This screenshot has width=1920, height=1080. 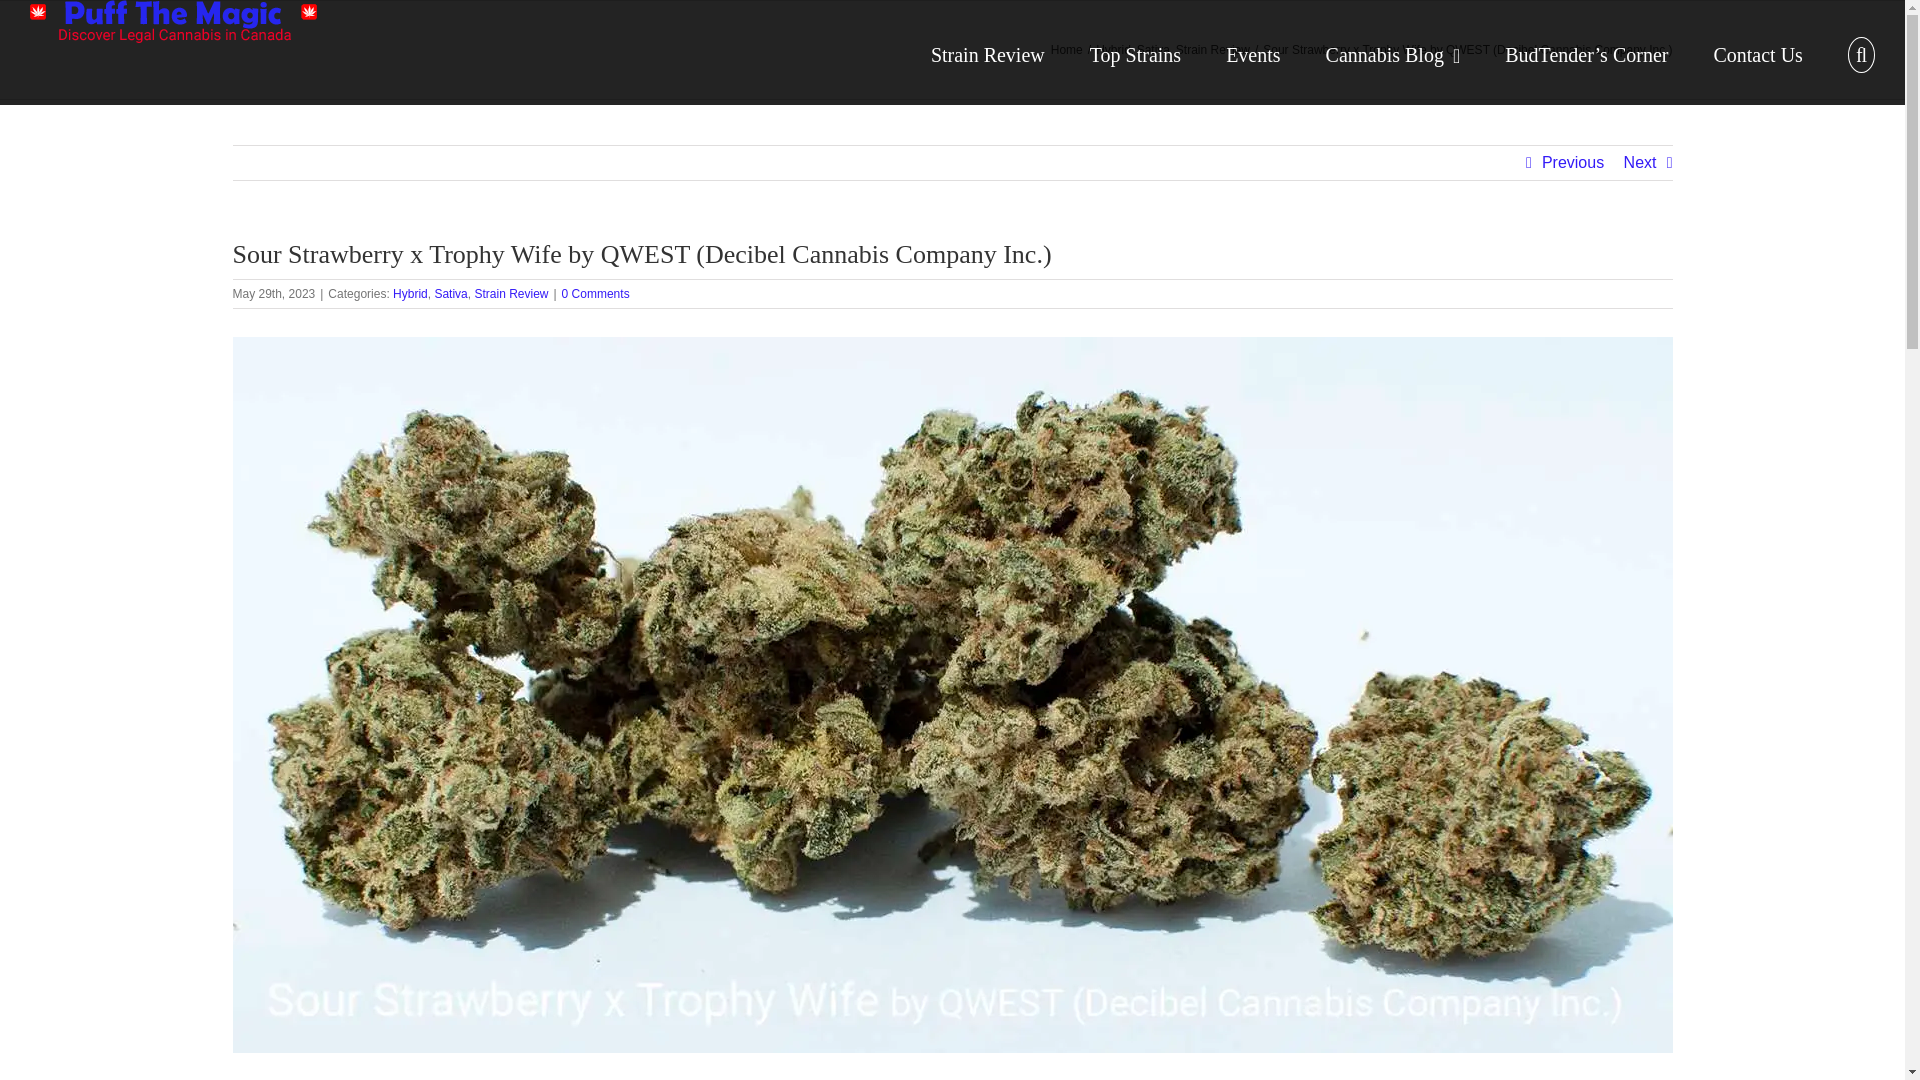 I want to click on Hybrid, so click(x=1113, y=50).